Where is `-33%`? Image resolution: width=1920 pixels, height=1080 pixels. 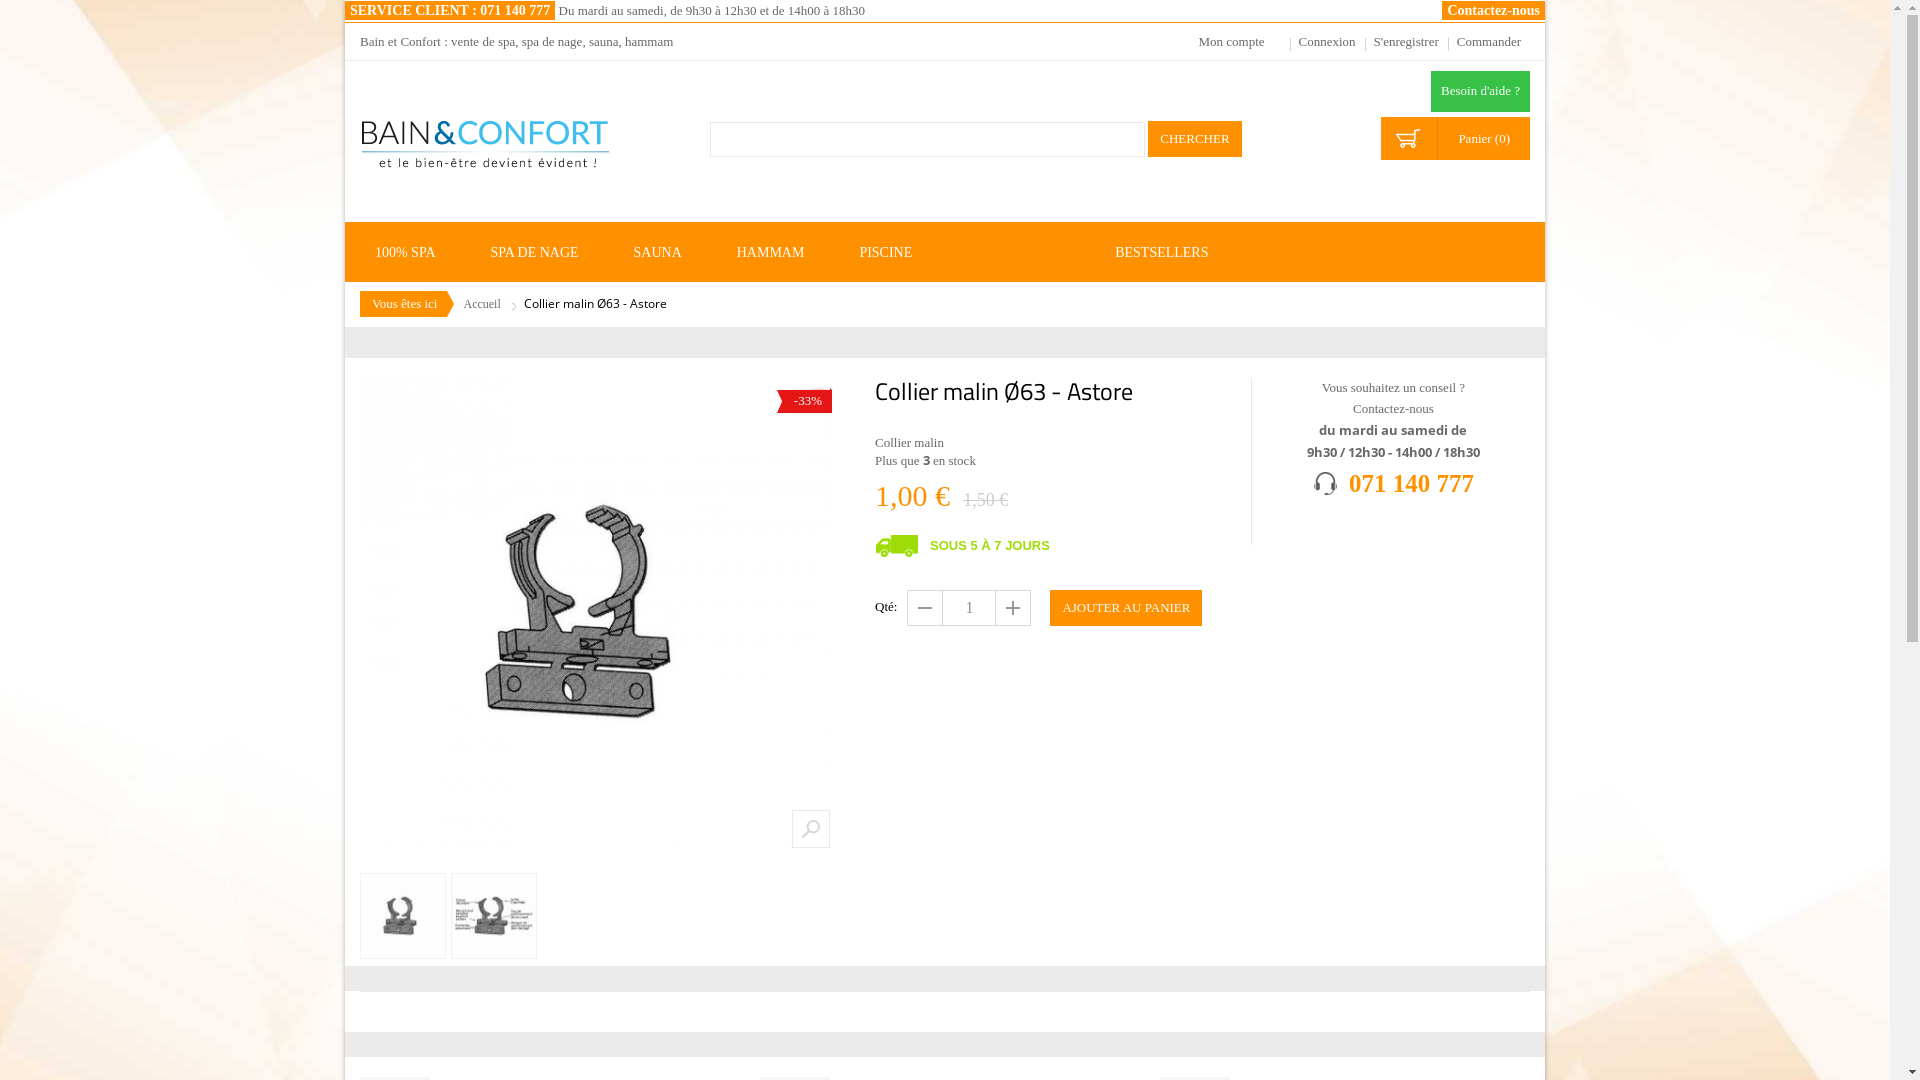 -33% is located at coordinates (595, 613).